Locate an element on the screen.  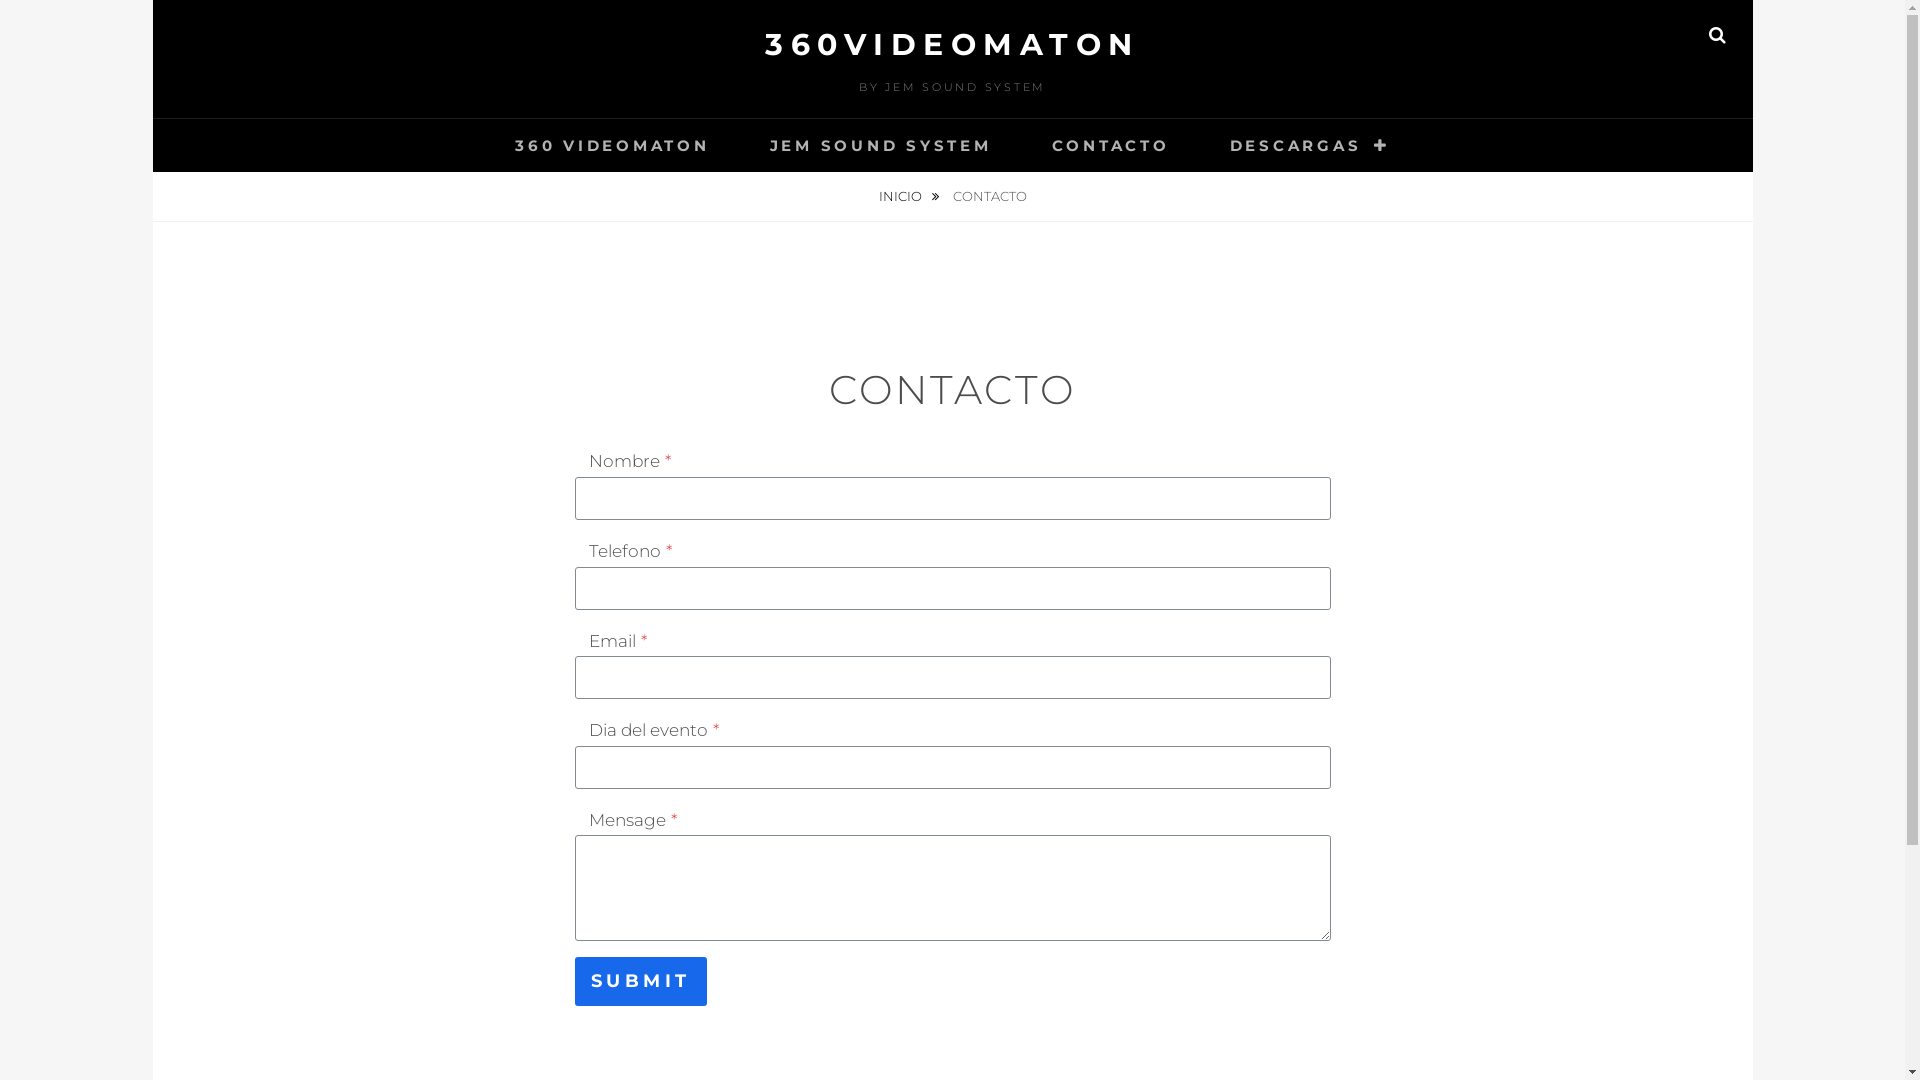
BUSCAR is located at coordinates (1718, 35).